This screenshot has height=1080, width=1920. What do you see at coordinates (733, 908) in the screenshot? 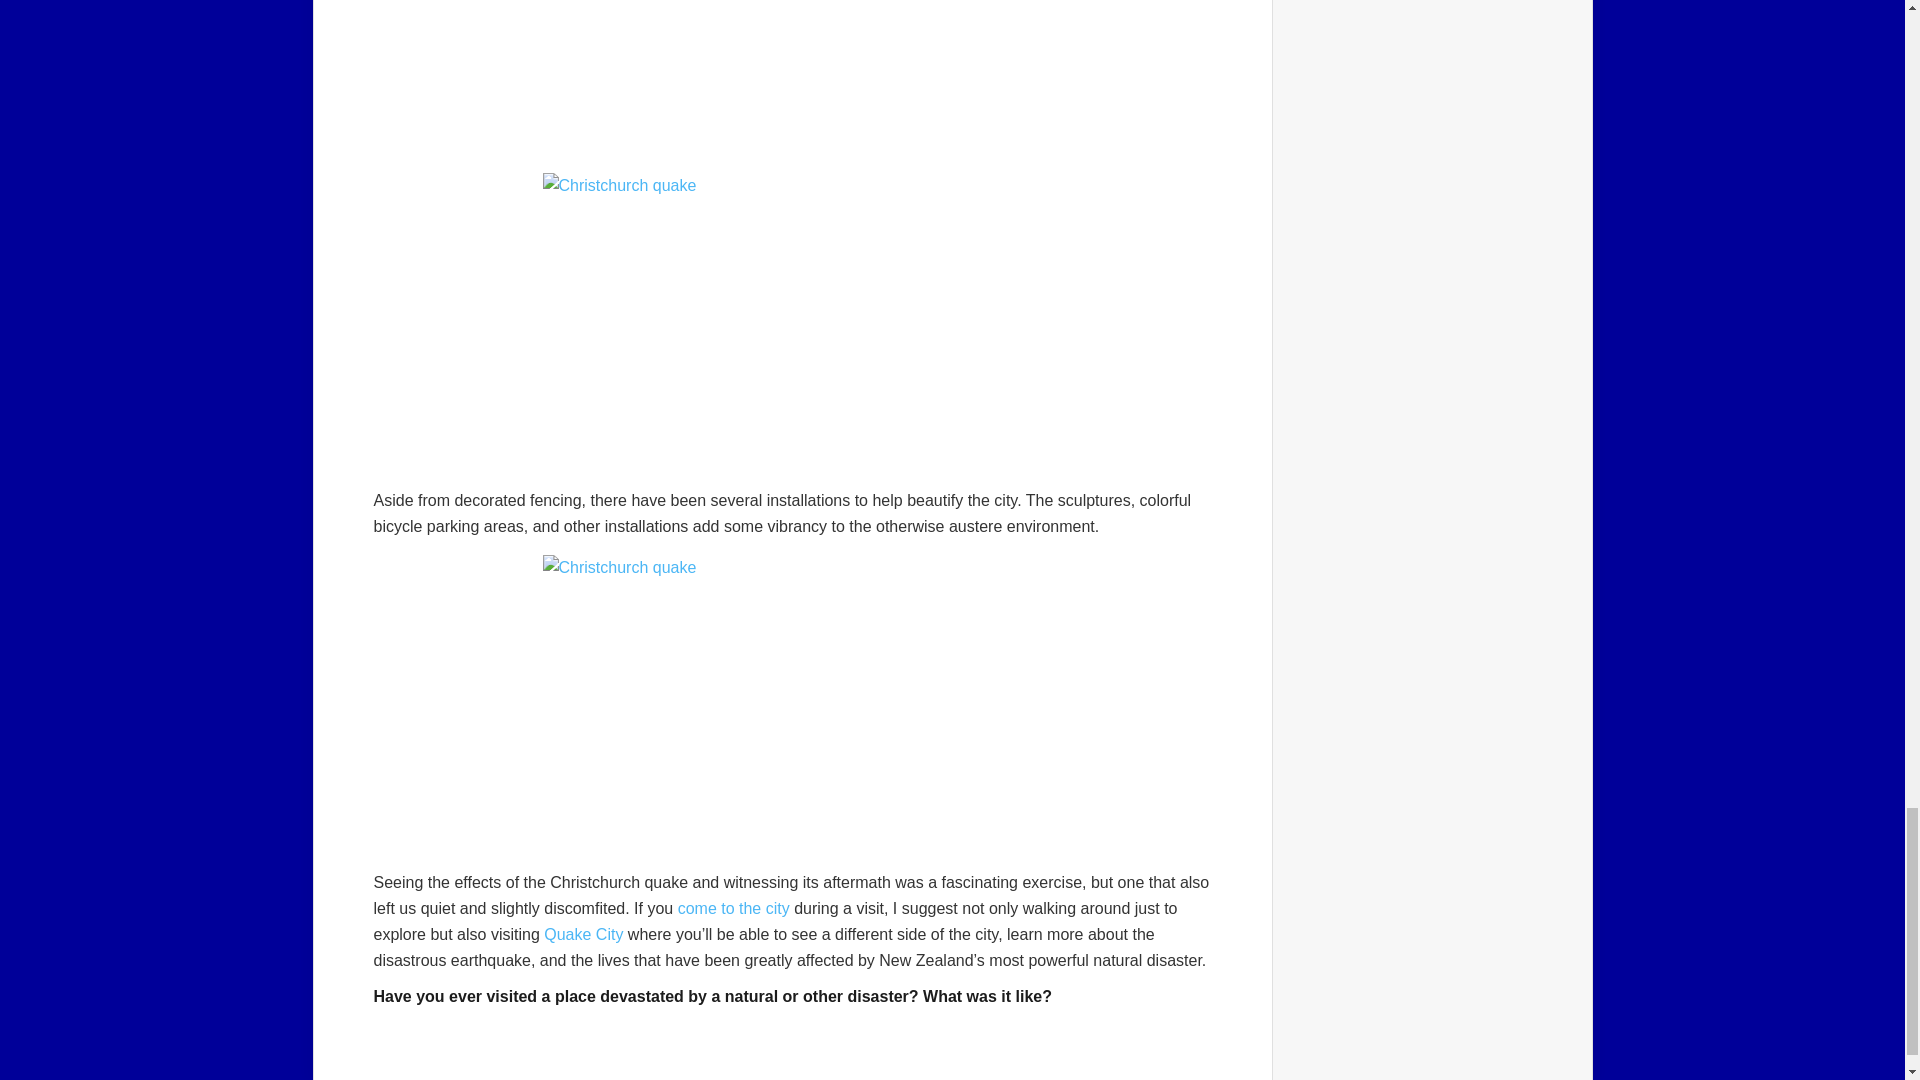
I see `Traveling between the cities of New Zealand` at bounding box center [733, 908].